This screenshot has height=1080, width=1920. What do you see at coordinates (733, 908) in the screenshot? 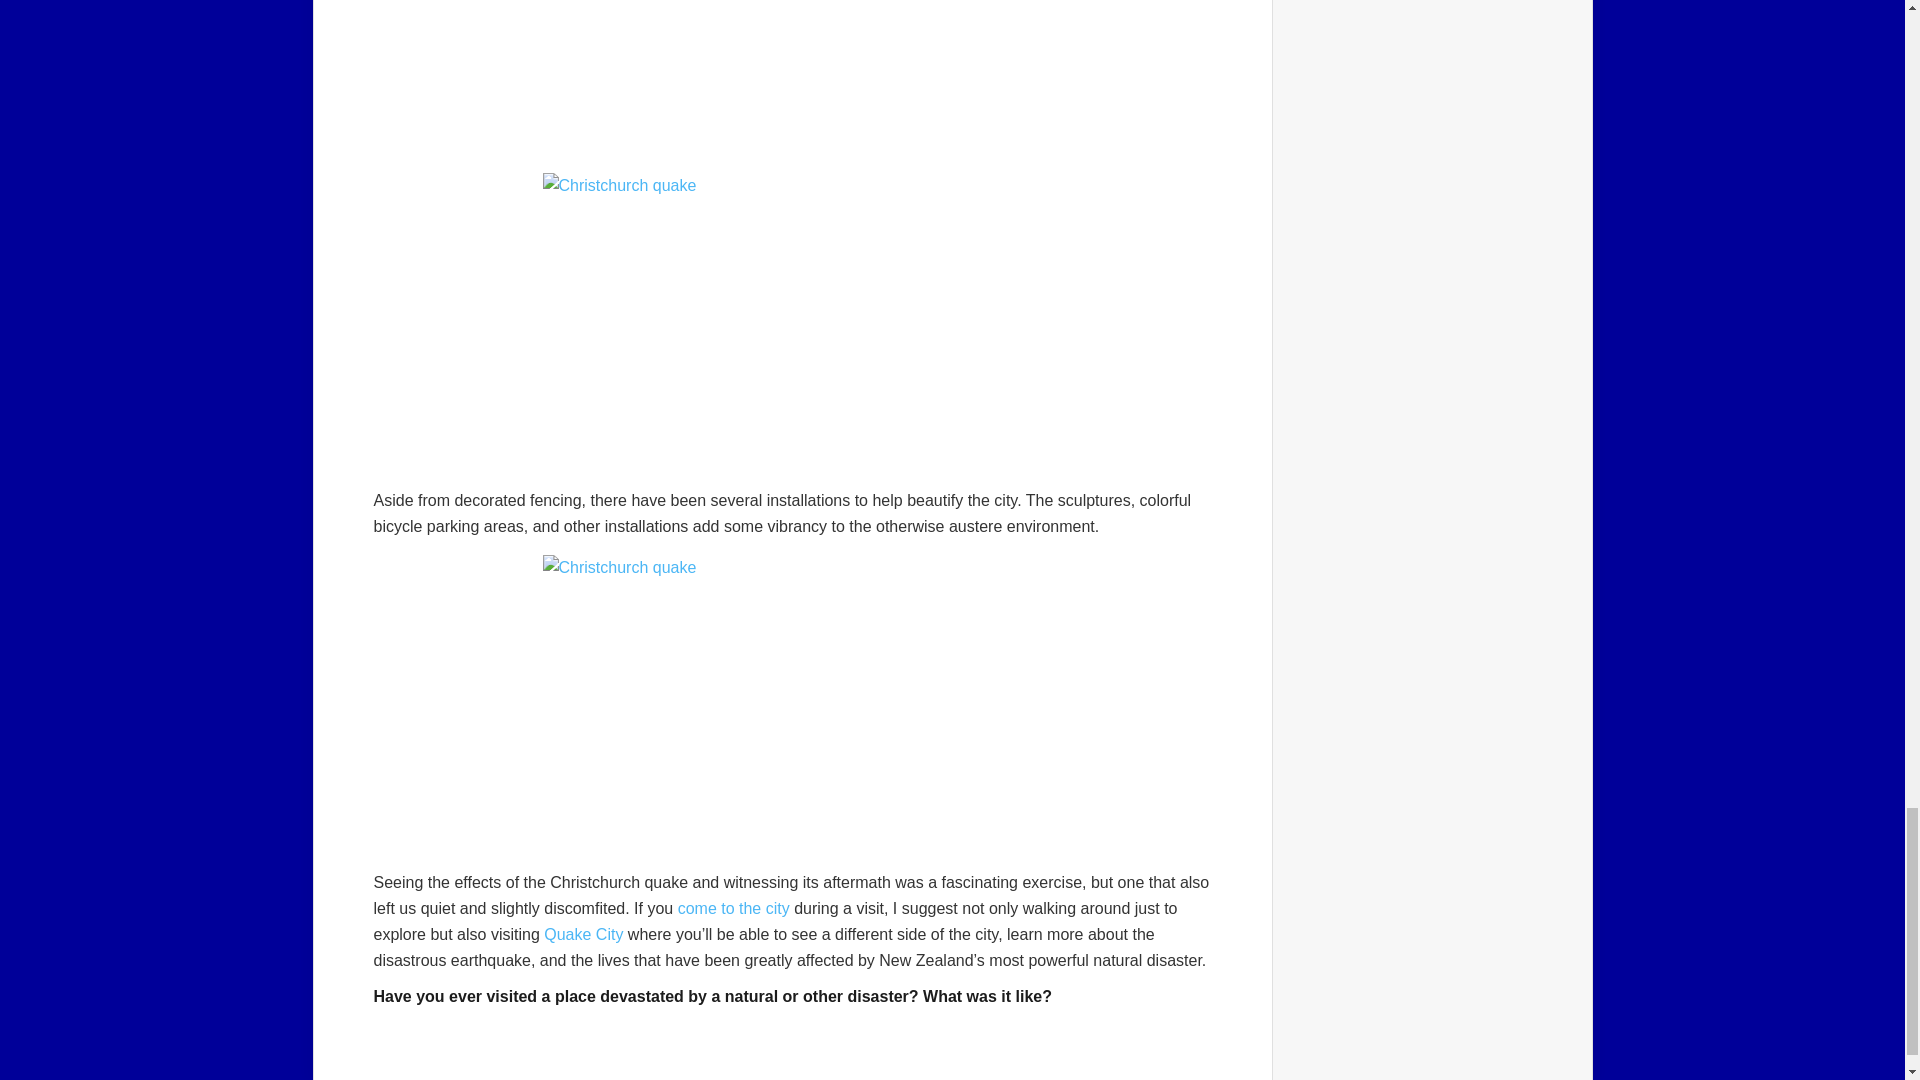
I see `Traveling between the cities of New Zealand` at bounding box center [733, 908].